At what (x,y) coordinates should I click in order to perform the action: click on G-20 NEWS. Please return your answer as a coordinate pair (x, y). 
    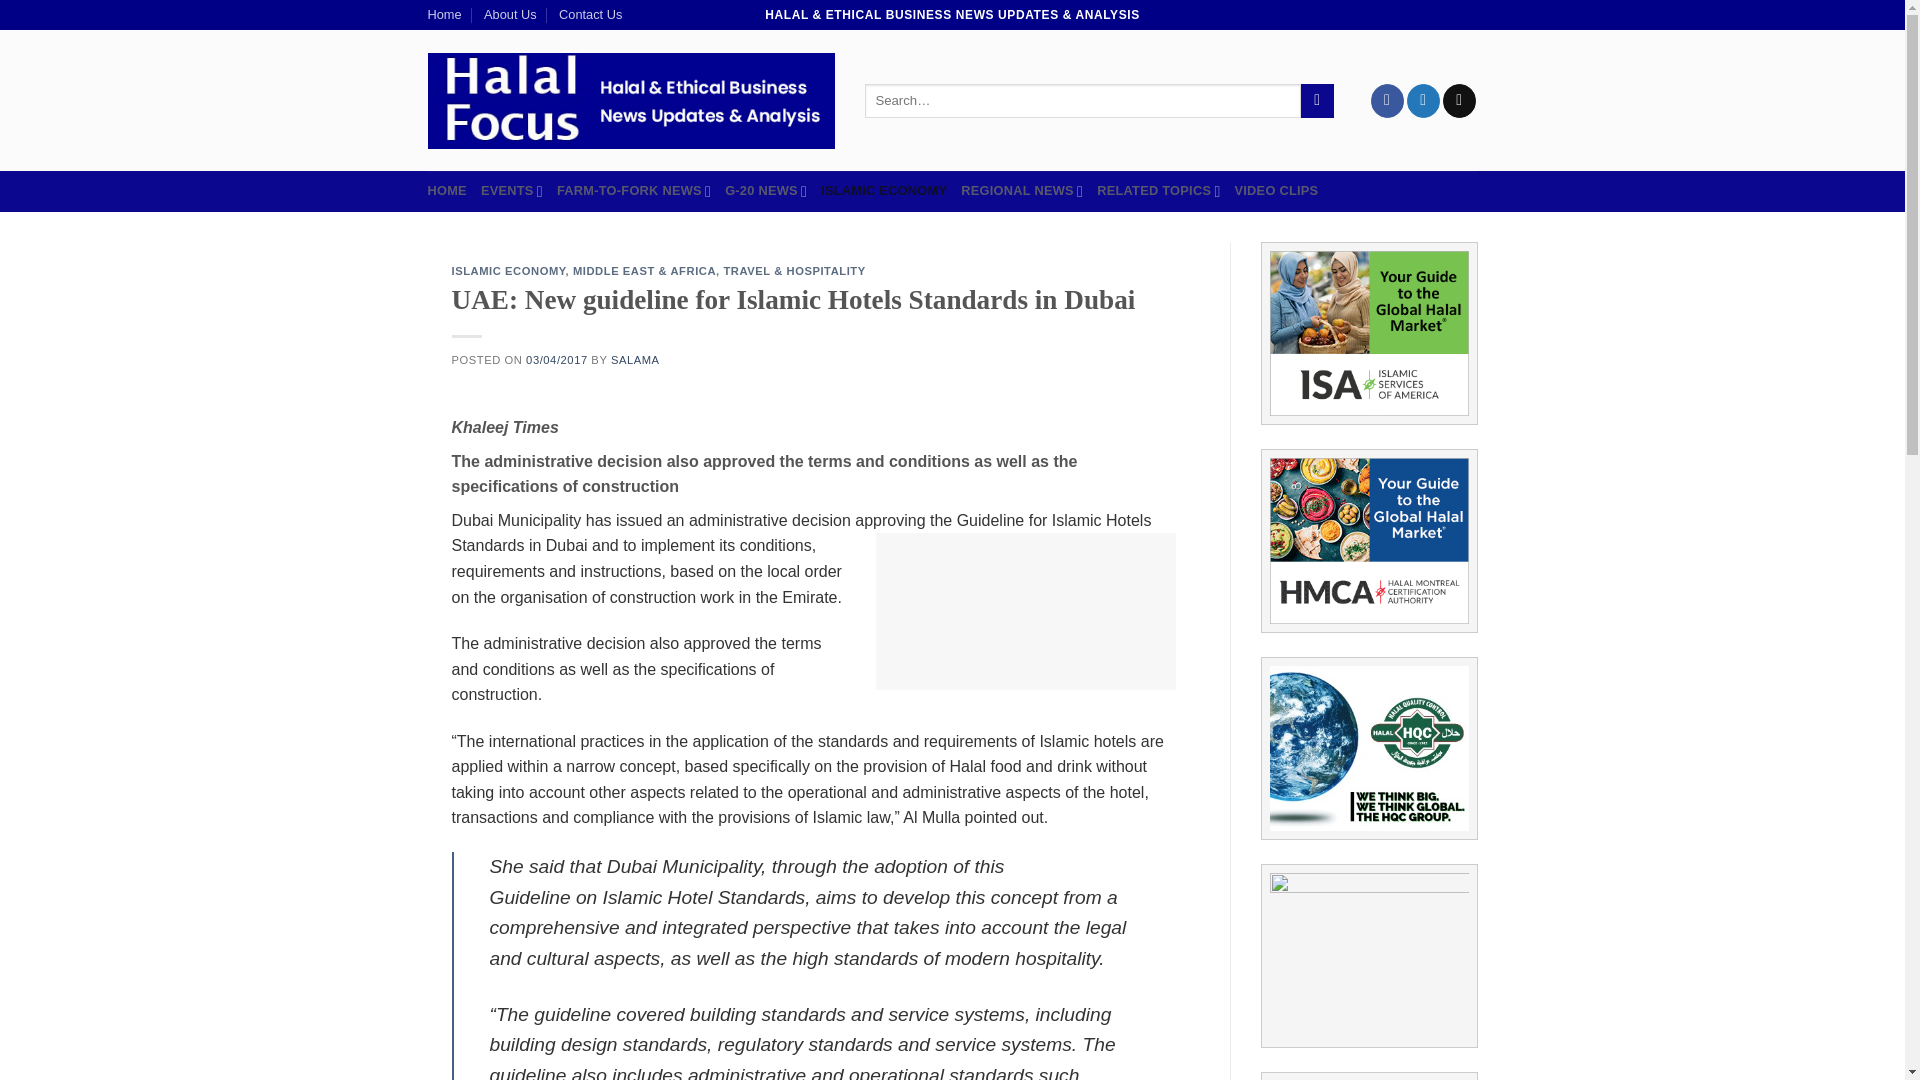
    Looking at the image, I should click on (766, 190).